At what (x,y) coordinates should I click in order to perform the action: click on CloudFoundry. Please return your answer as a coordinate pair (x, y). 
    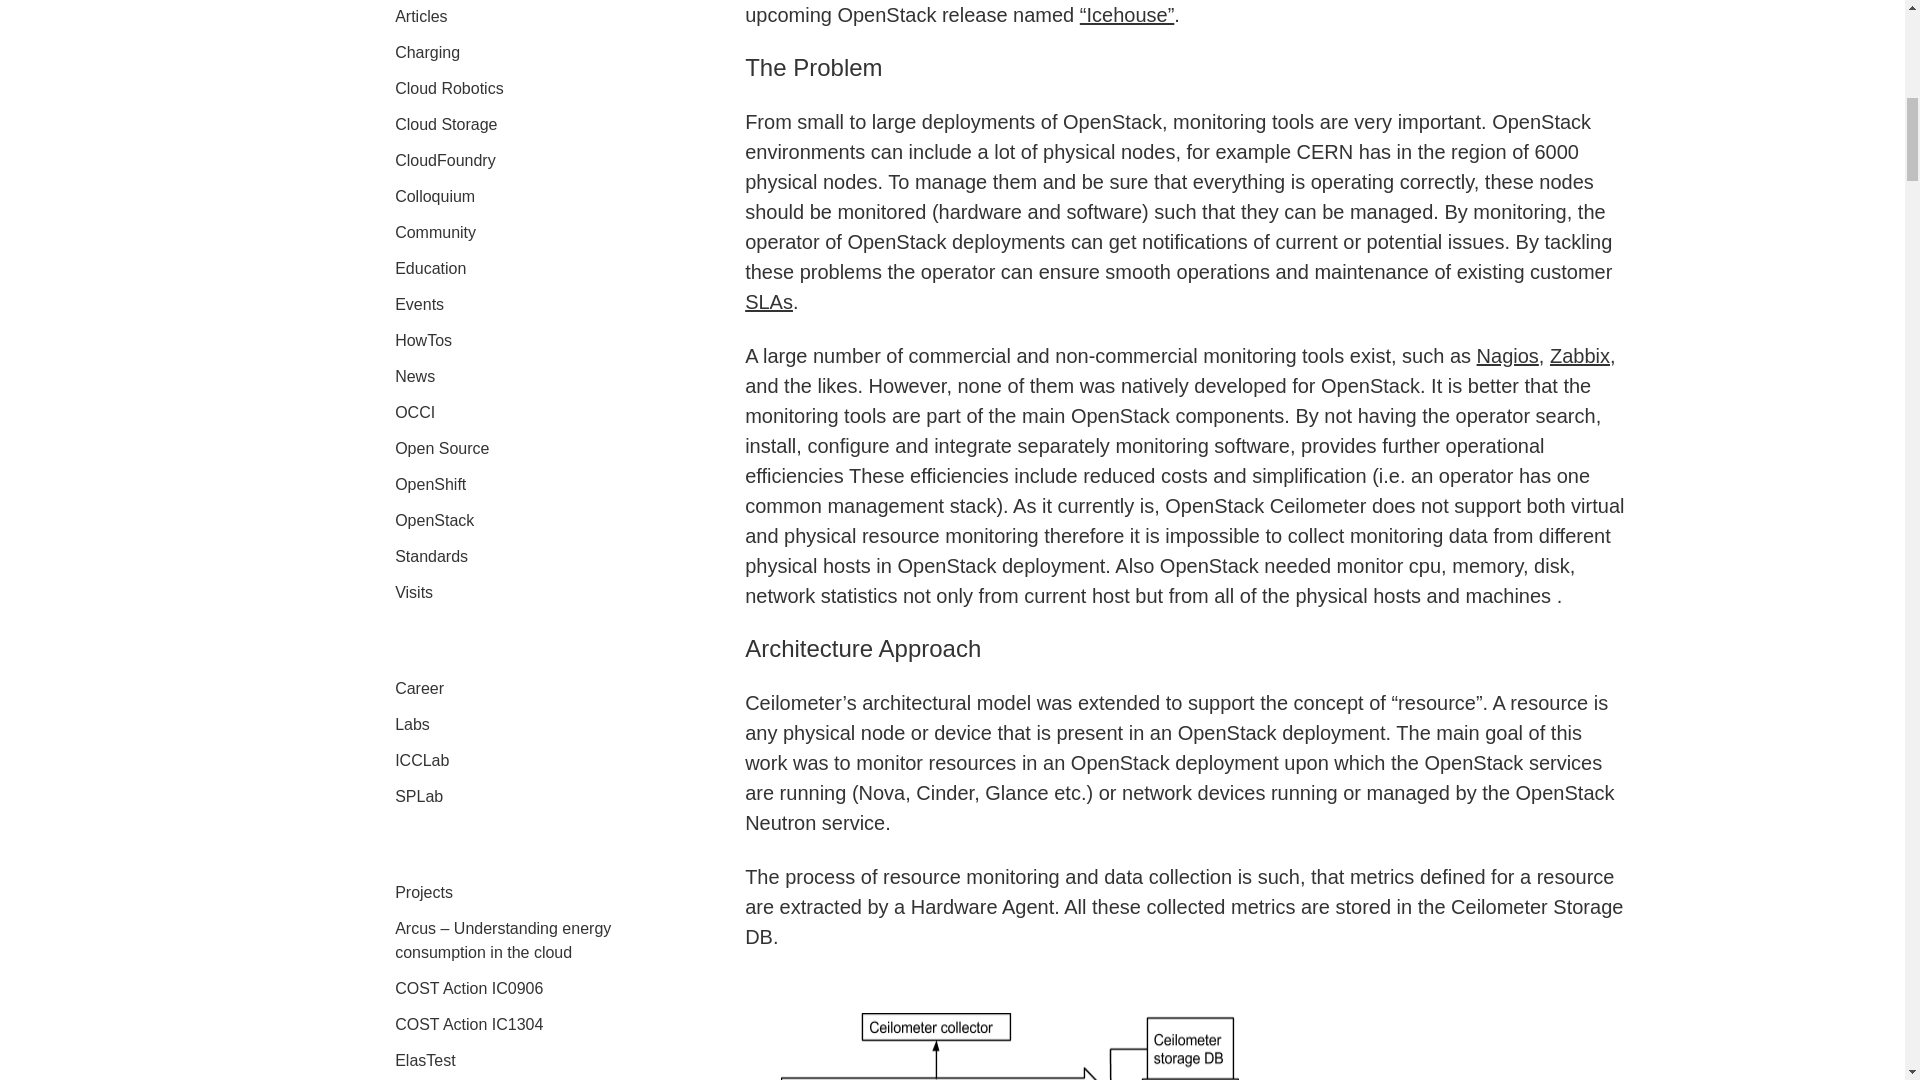
    Looking at the image, I should click on (445, 160).